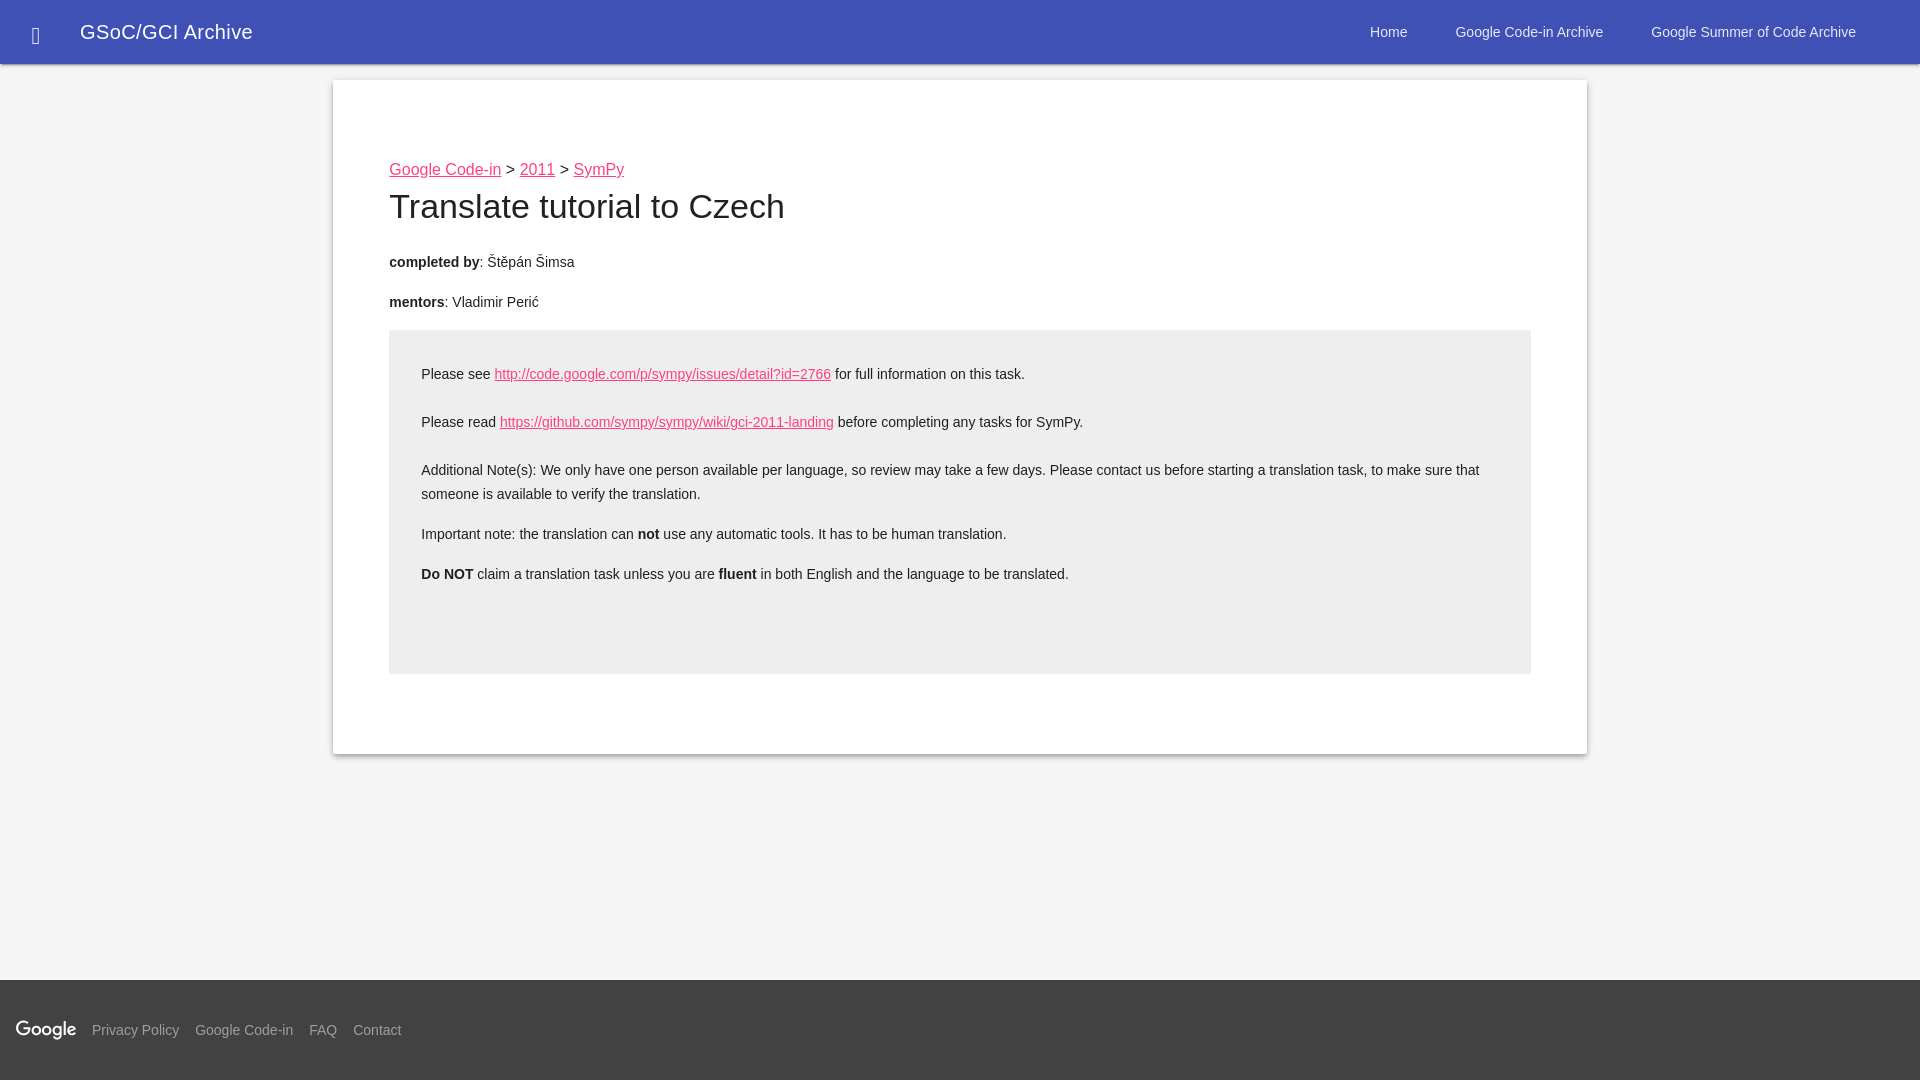  What do you see at coordinates (445, 169) in the screenshot?
I see `Google Code-in` at bounding box center [445, 169].